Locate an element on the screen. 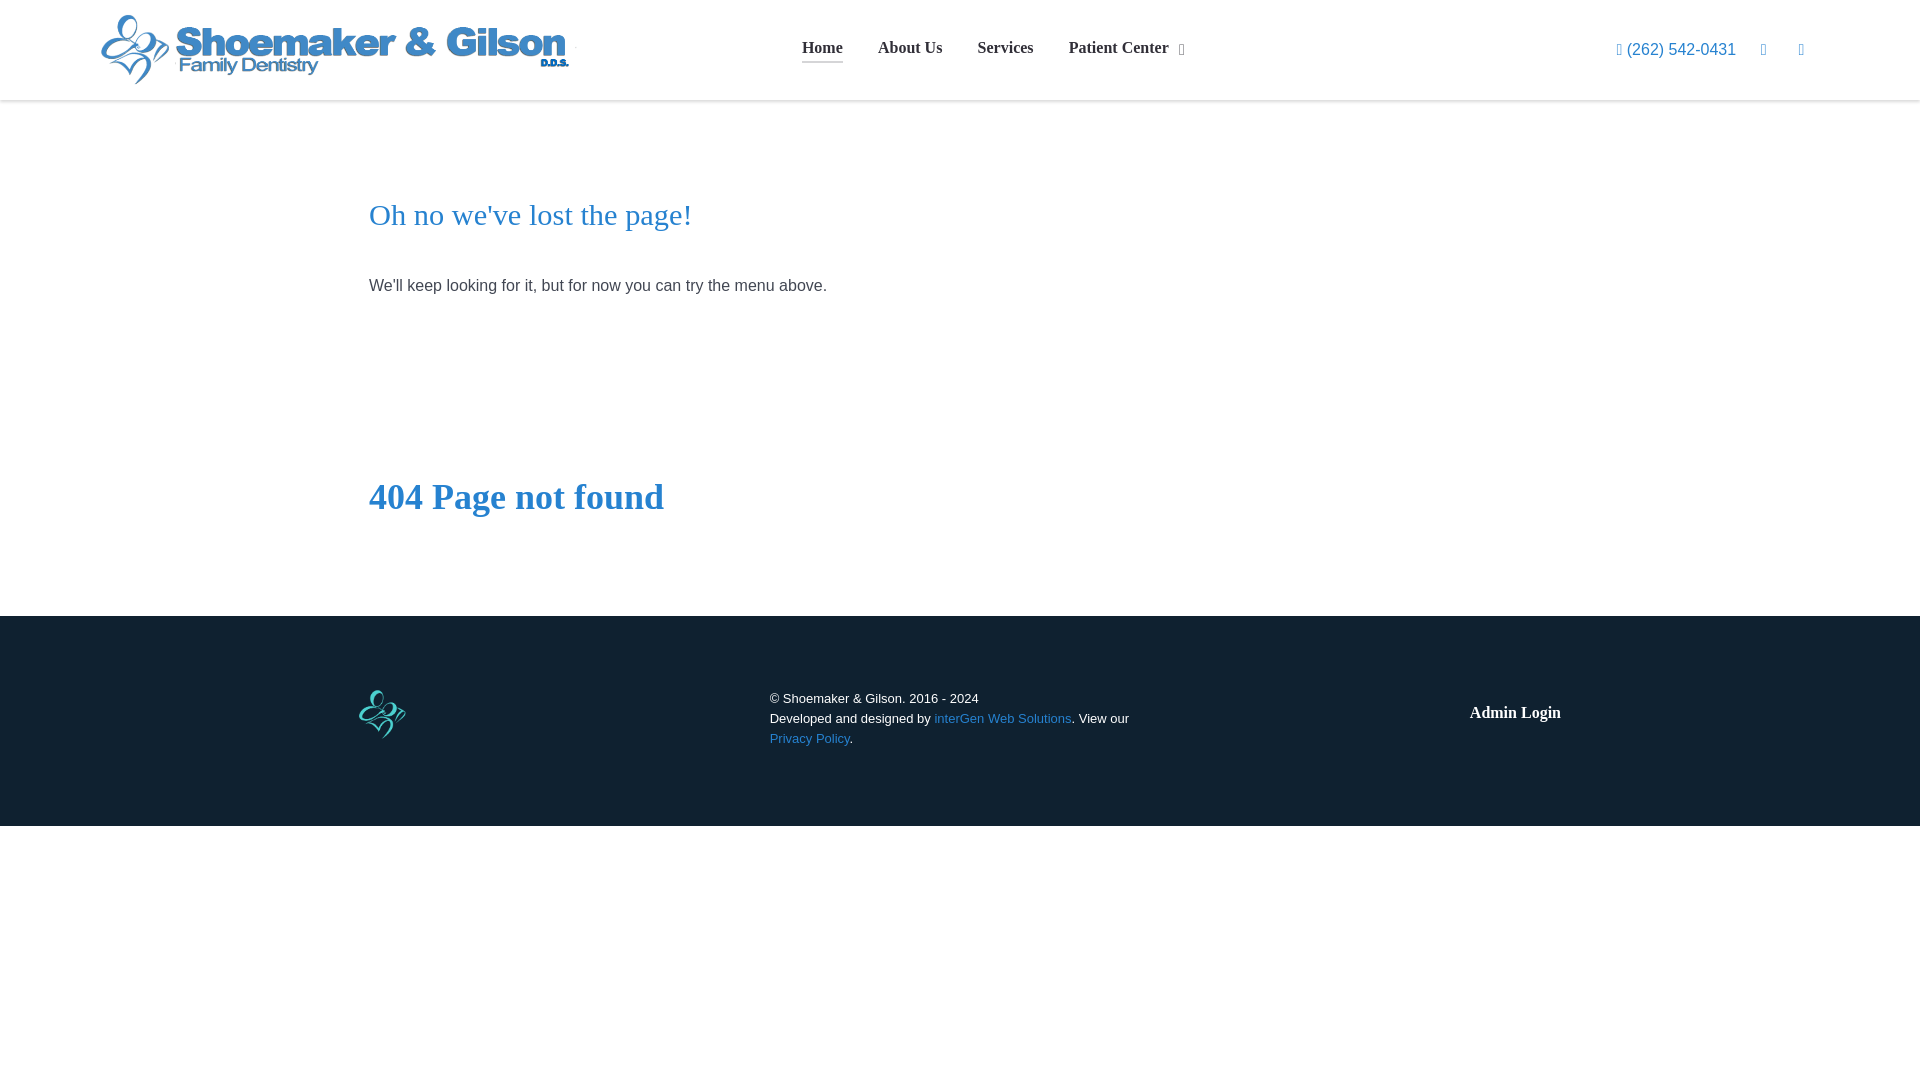  Admin Login is located at coordinates (1515, 716).